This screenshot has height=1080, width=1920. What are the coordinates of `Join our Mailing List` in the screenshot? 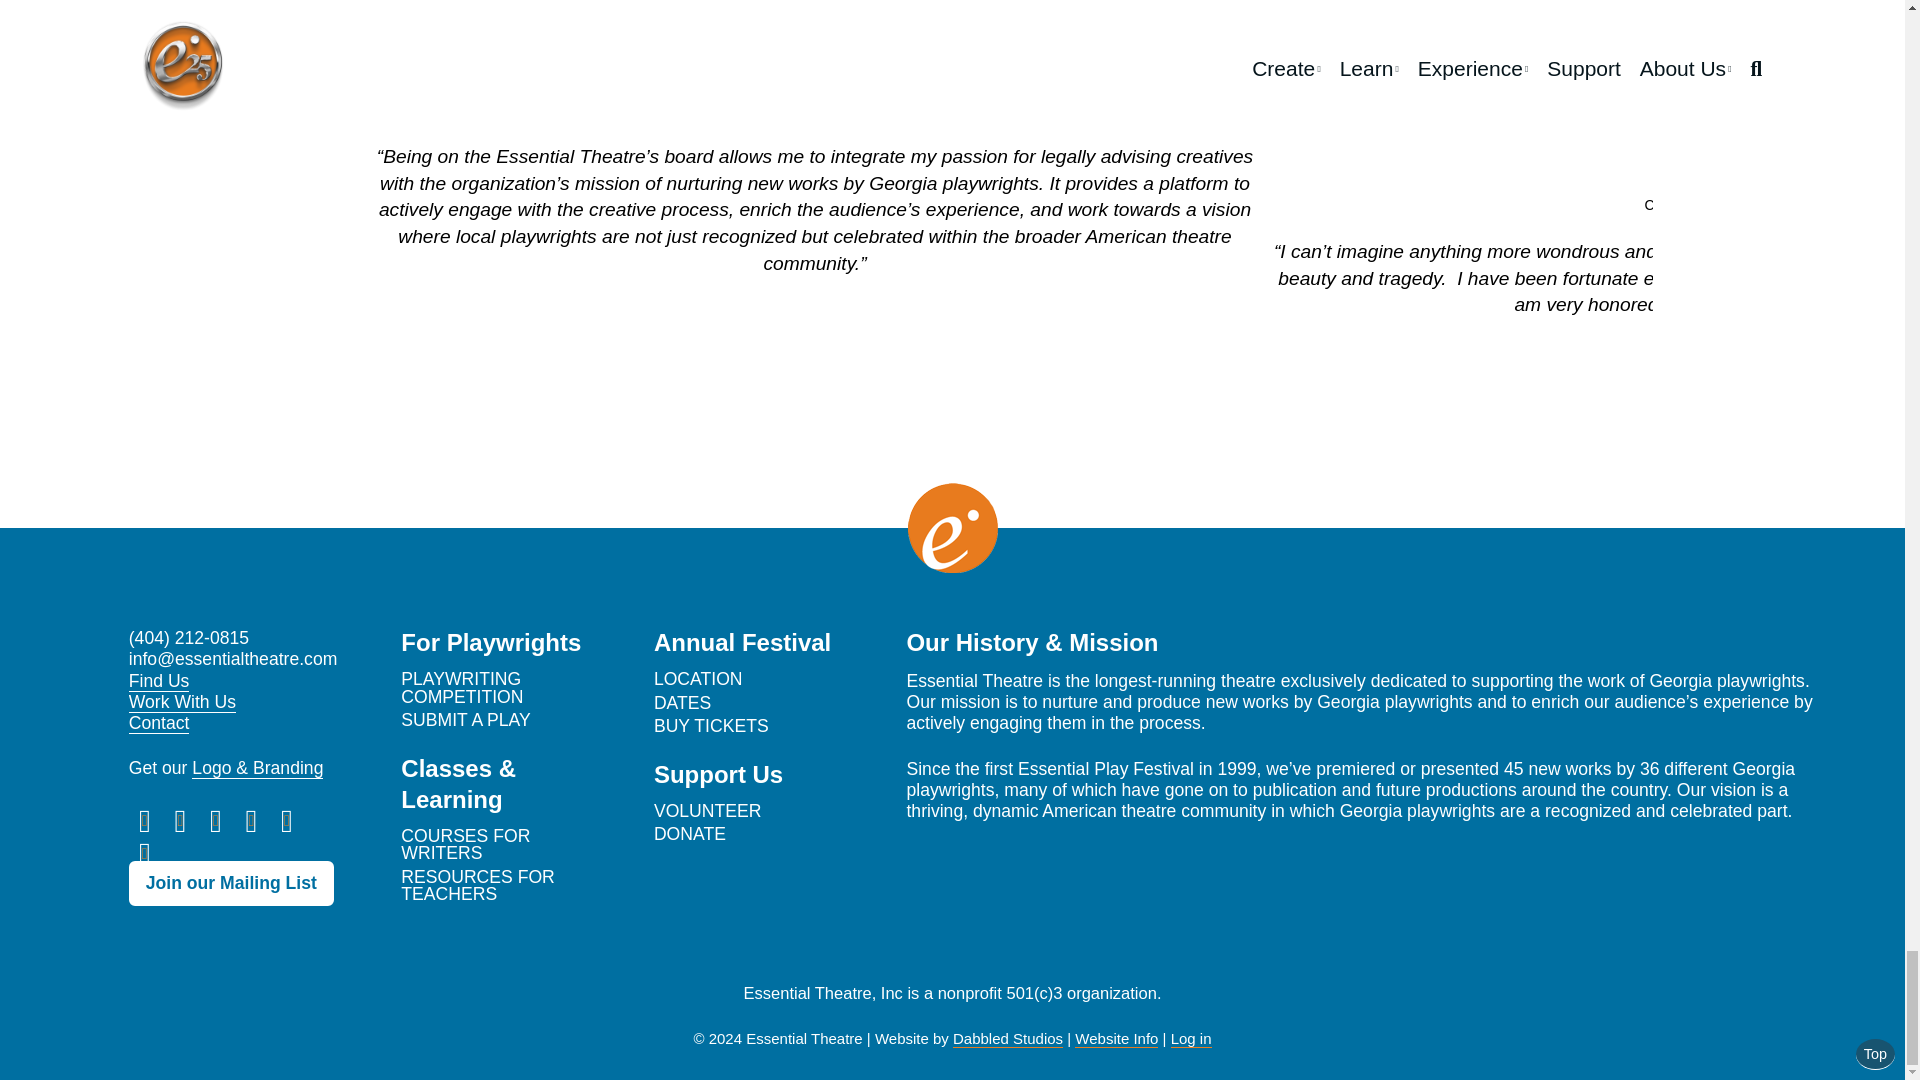 It's located at (231, 883).